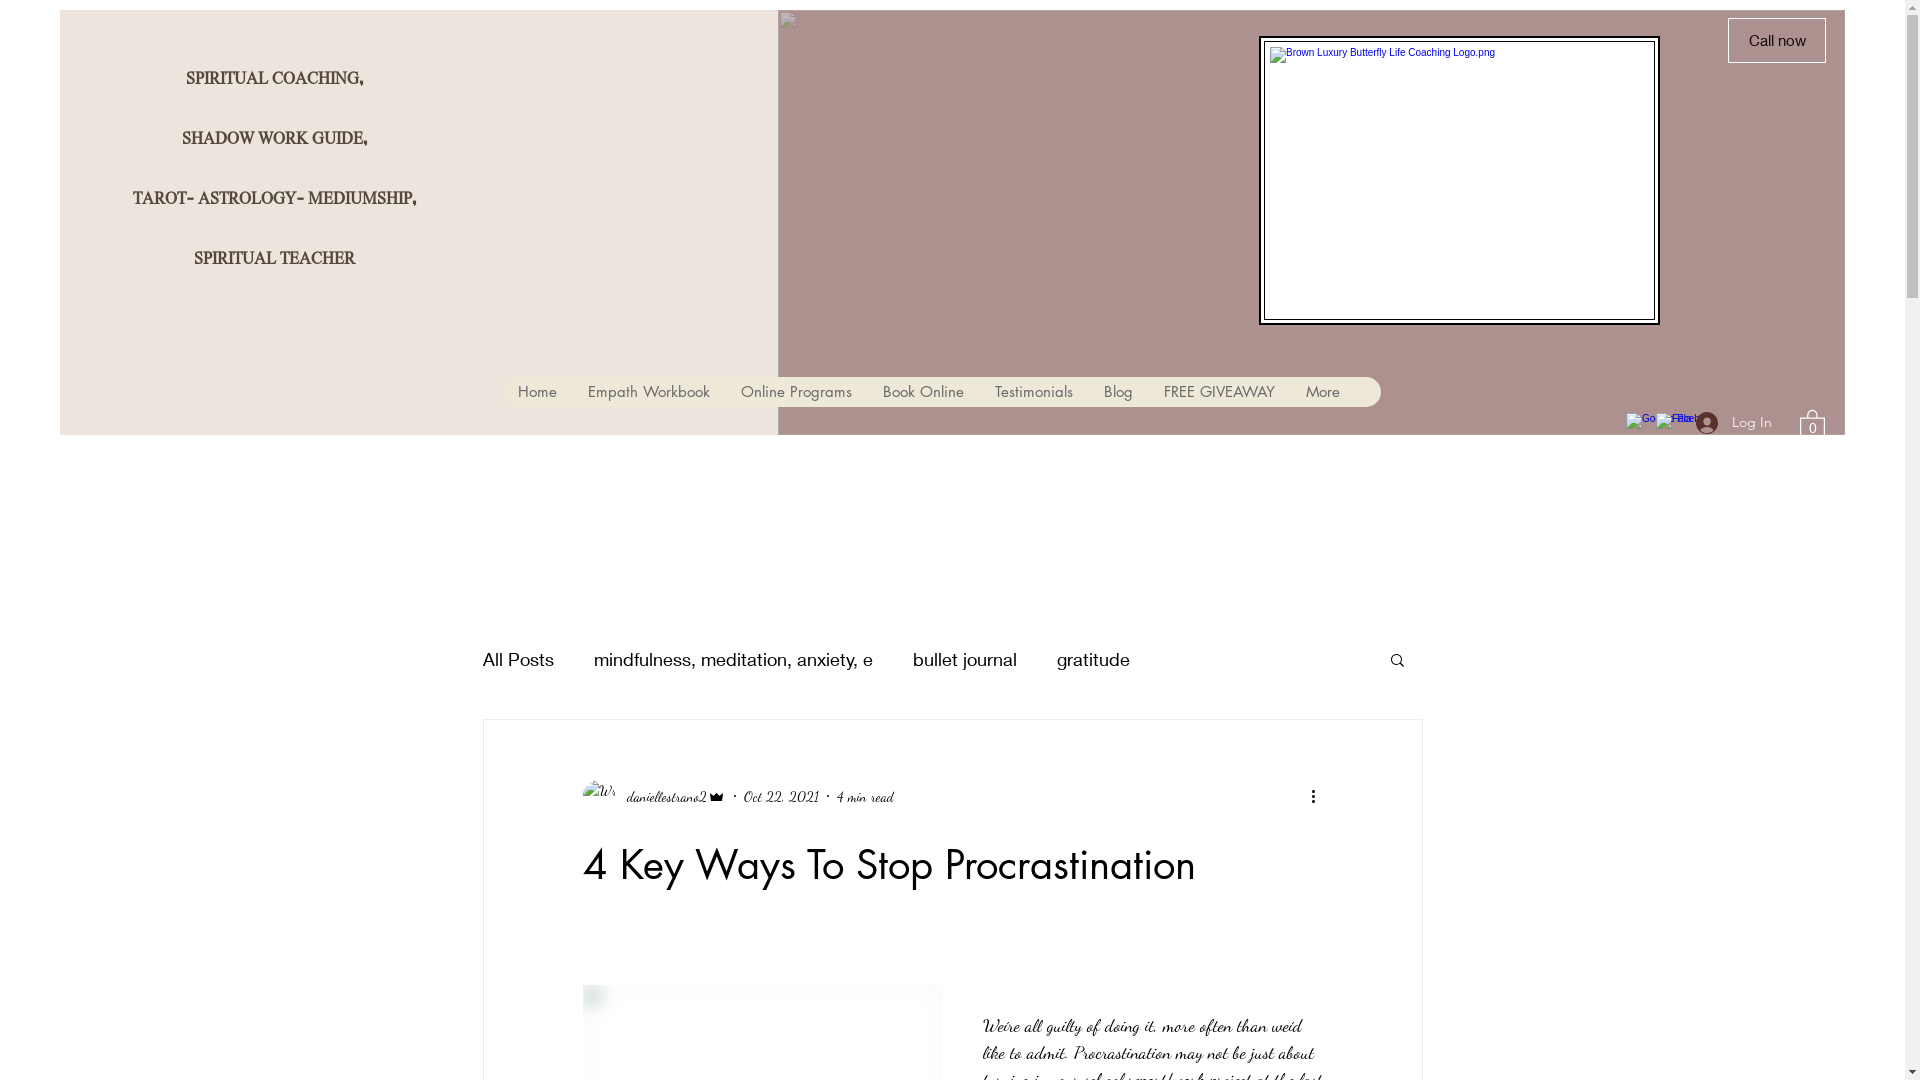  I want to click on Log In, so click(1734, 422).